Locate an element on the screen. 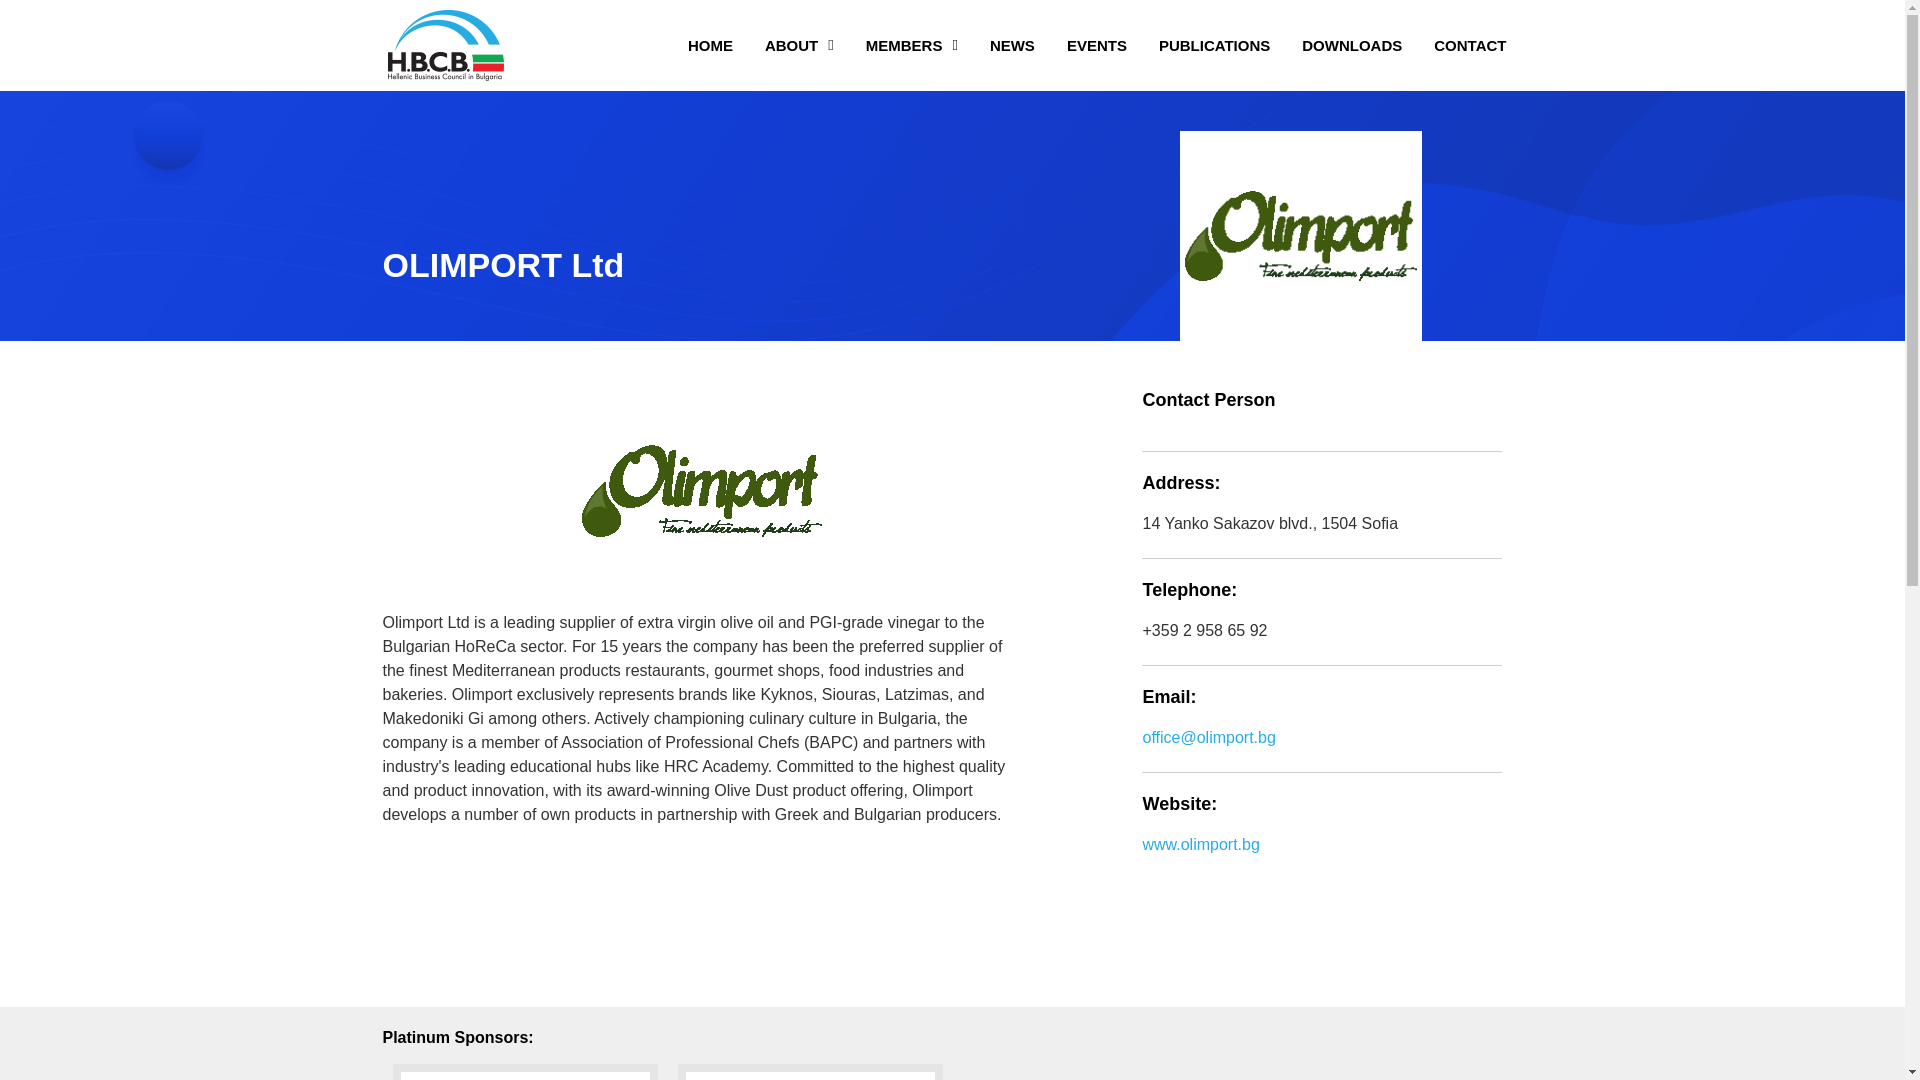  EVENTS is located at coordinates (1096, 44).